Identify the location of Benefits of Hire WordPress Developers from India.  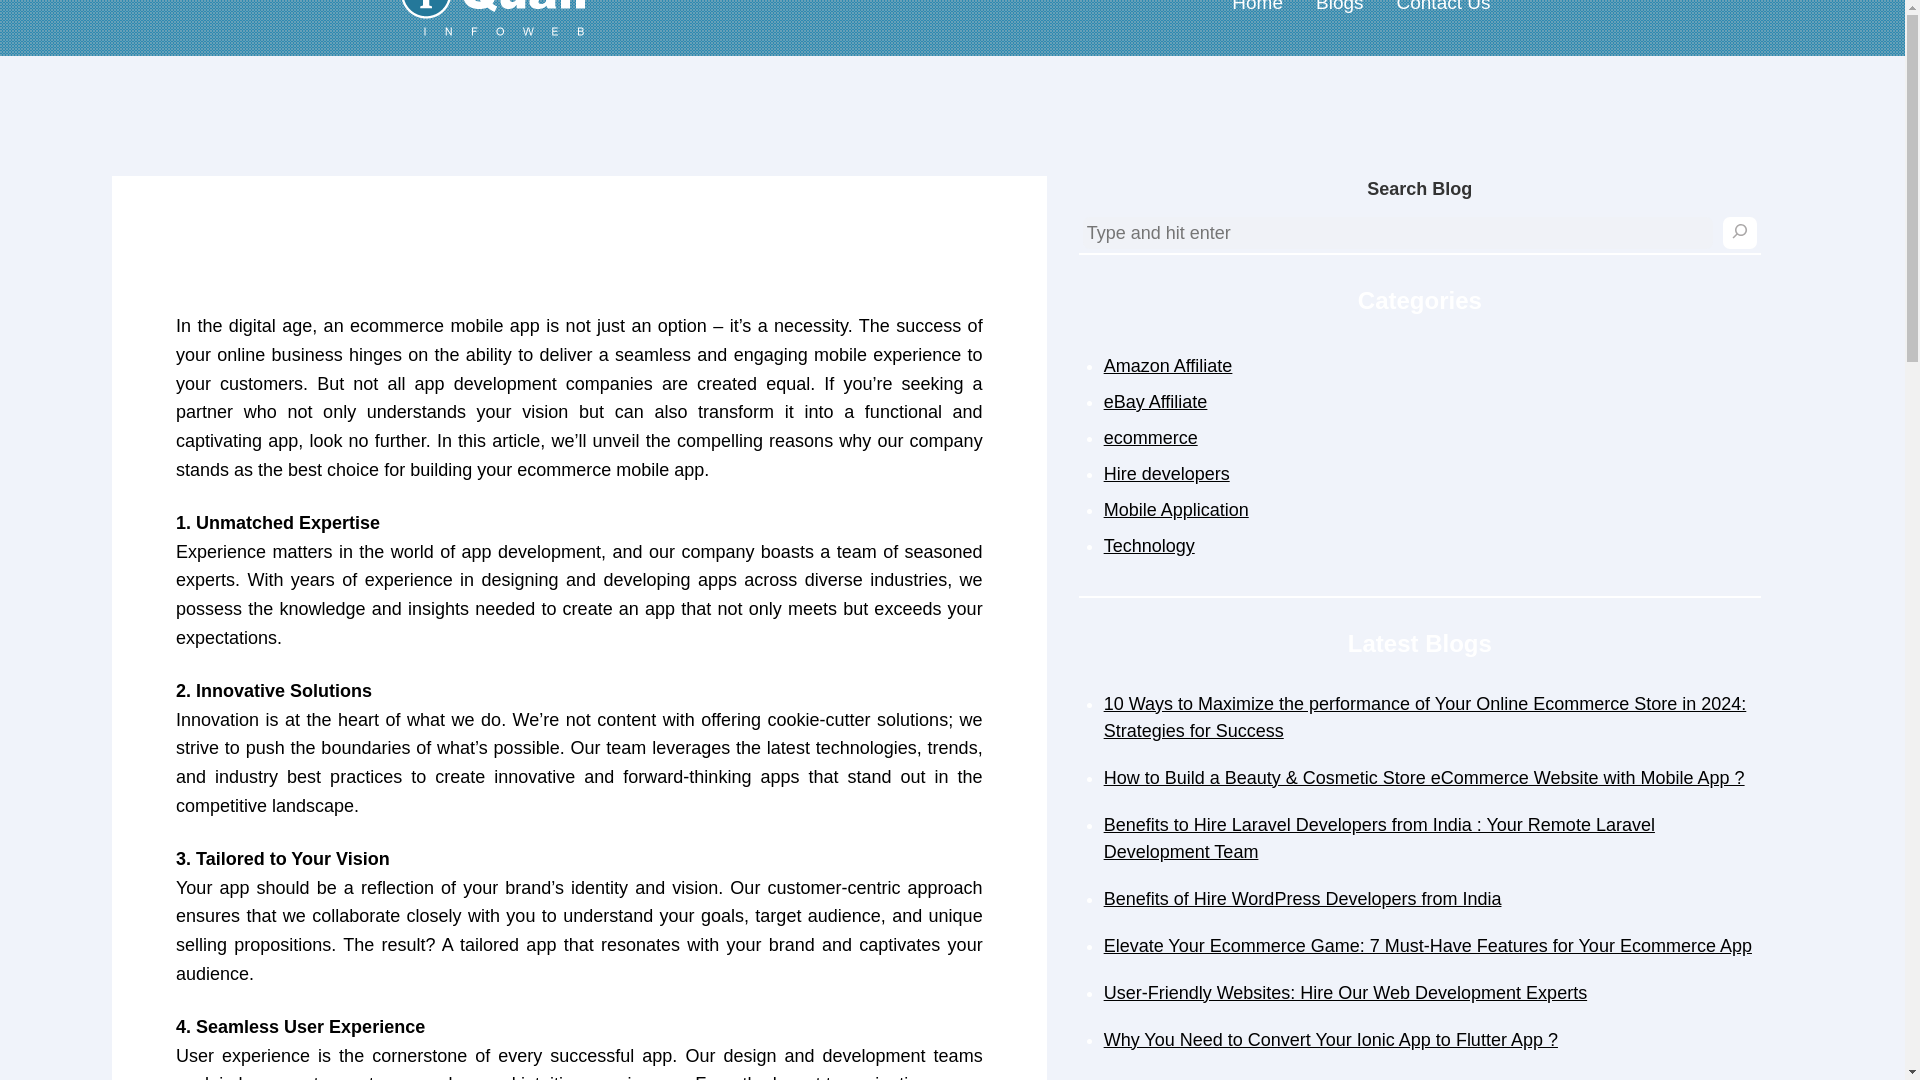
(1302, 898).